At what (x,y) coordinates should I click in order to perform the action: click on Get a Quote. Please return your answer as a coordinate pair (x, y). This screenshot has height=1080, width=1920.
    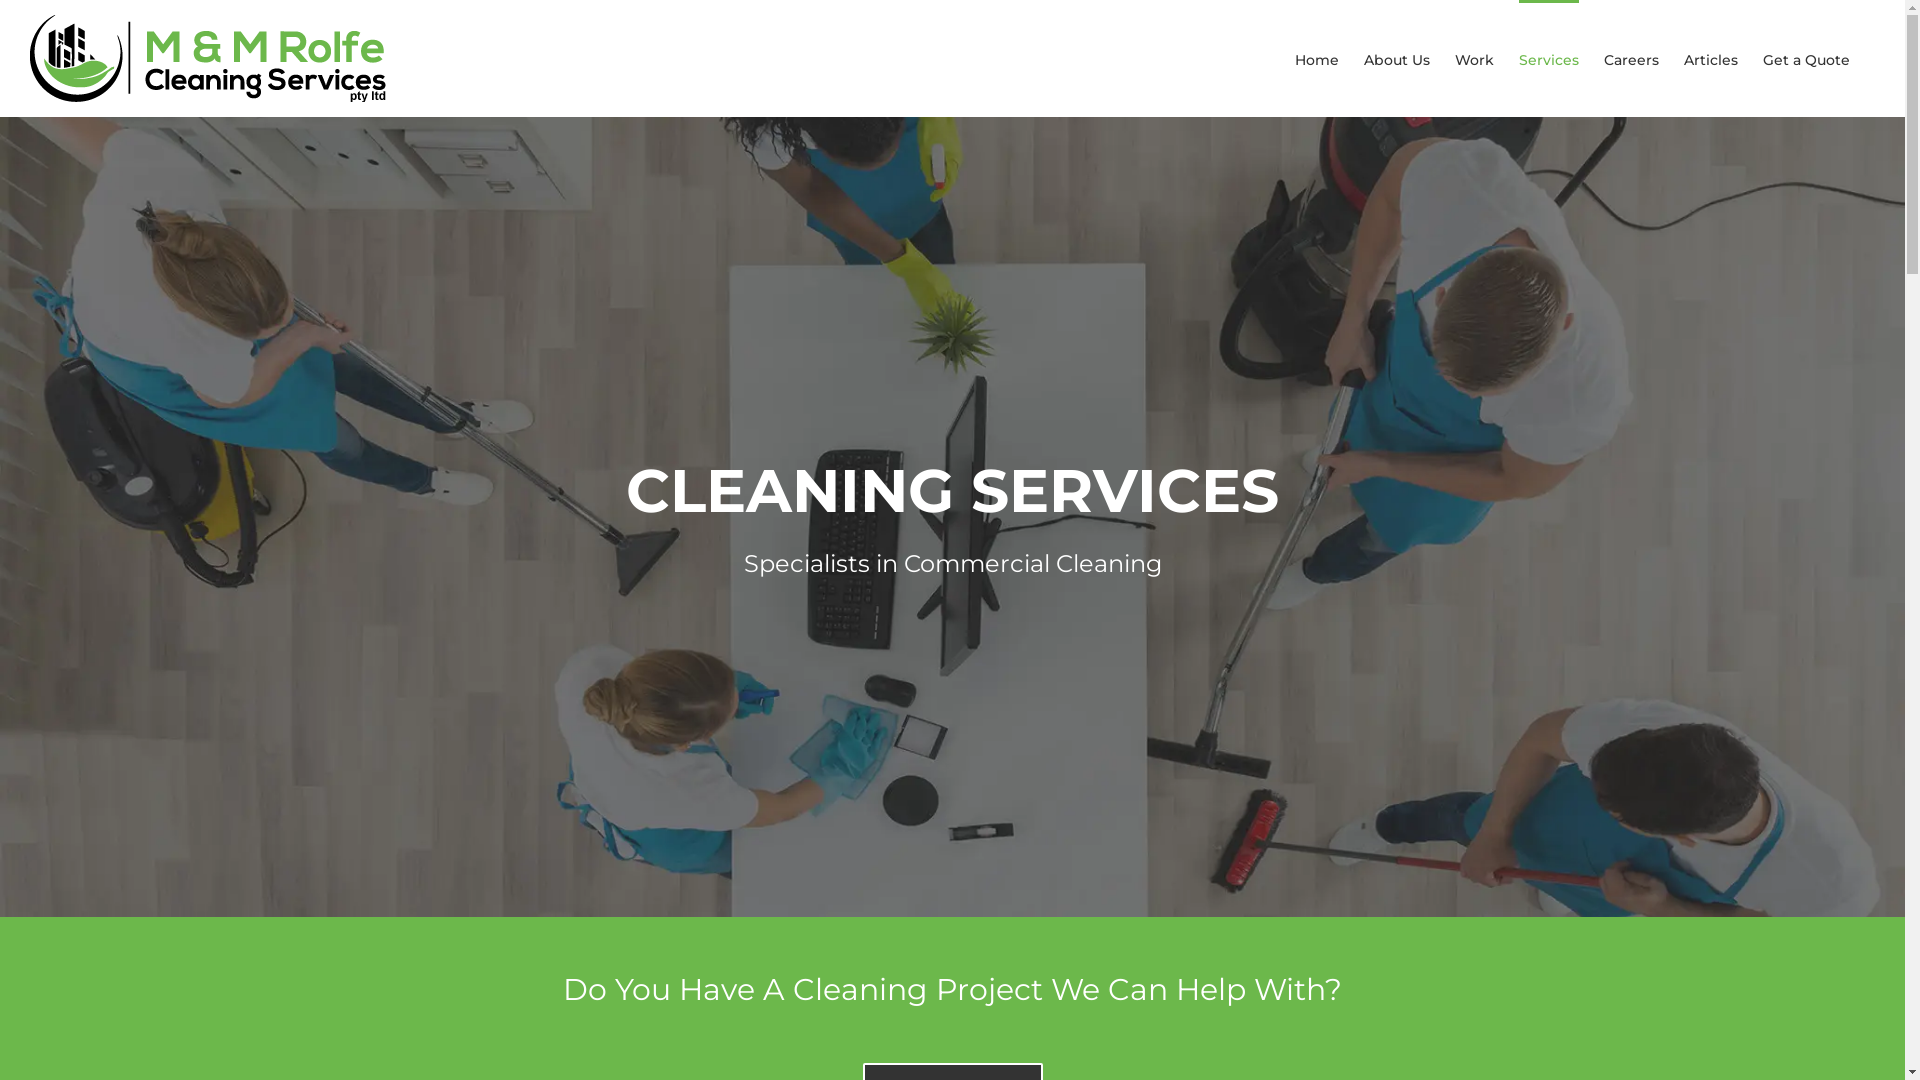
    Looking at the image, I should click on (1806, 58).